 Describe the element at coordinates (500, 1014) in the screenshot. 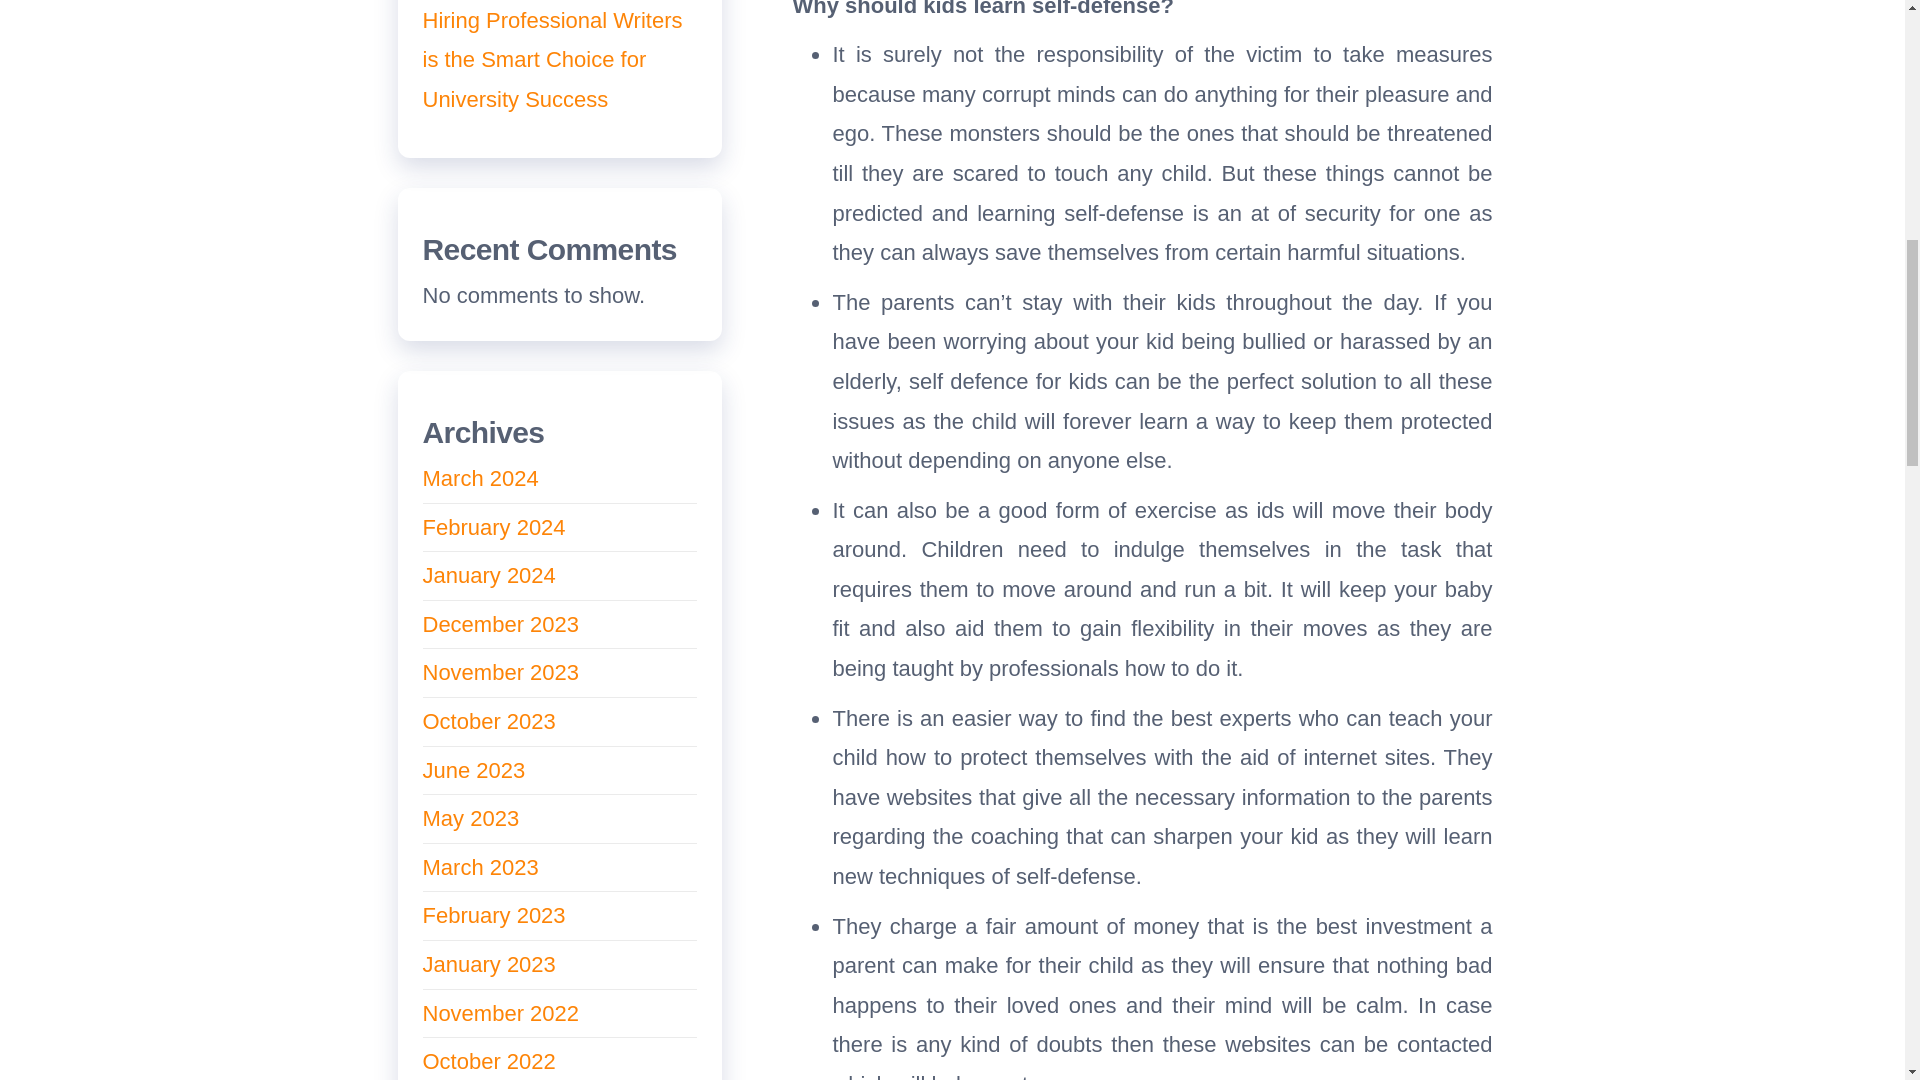

I see `November 2022` at that location.